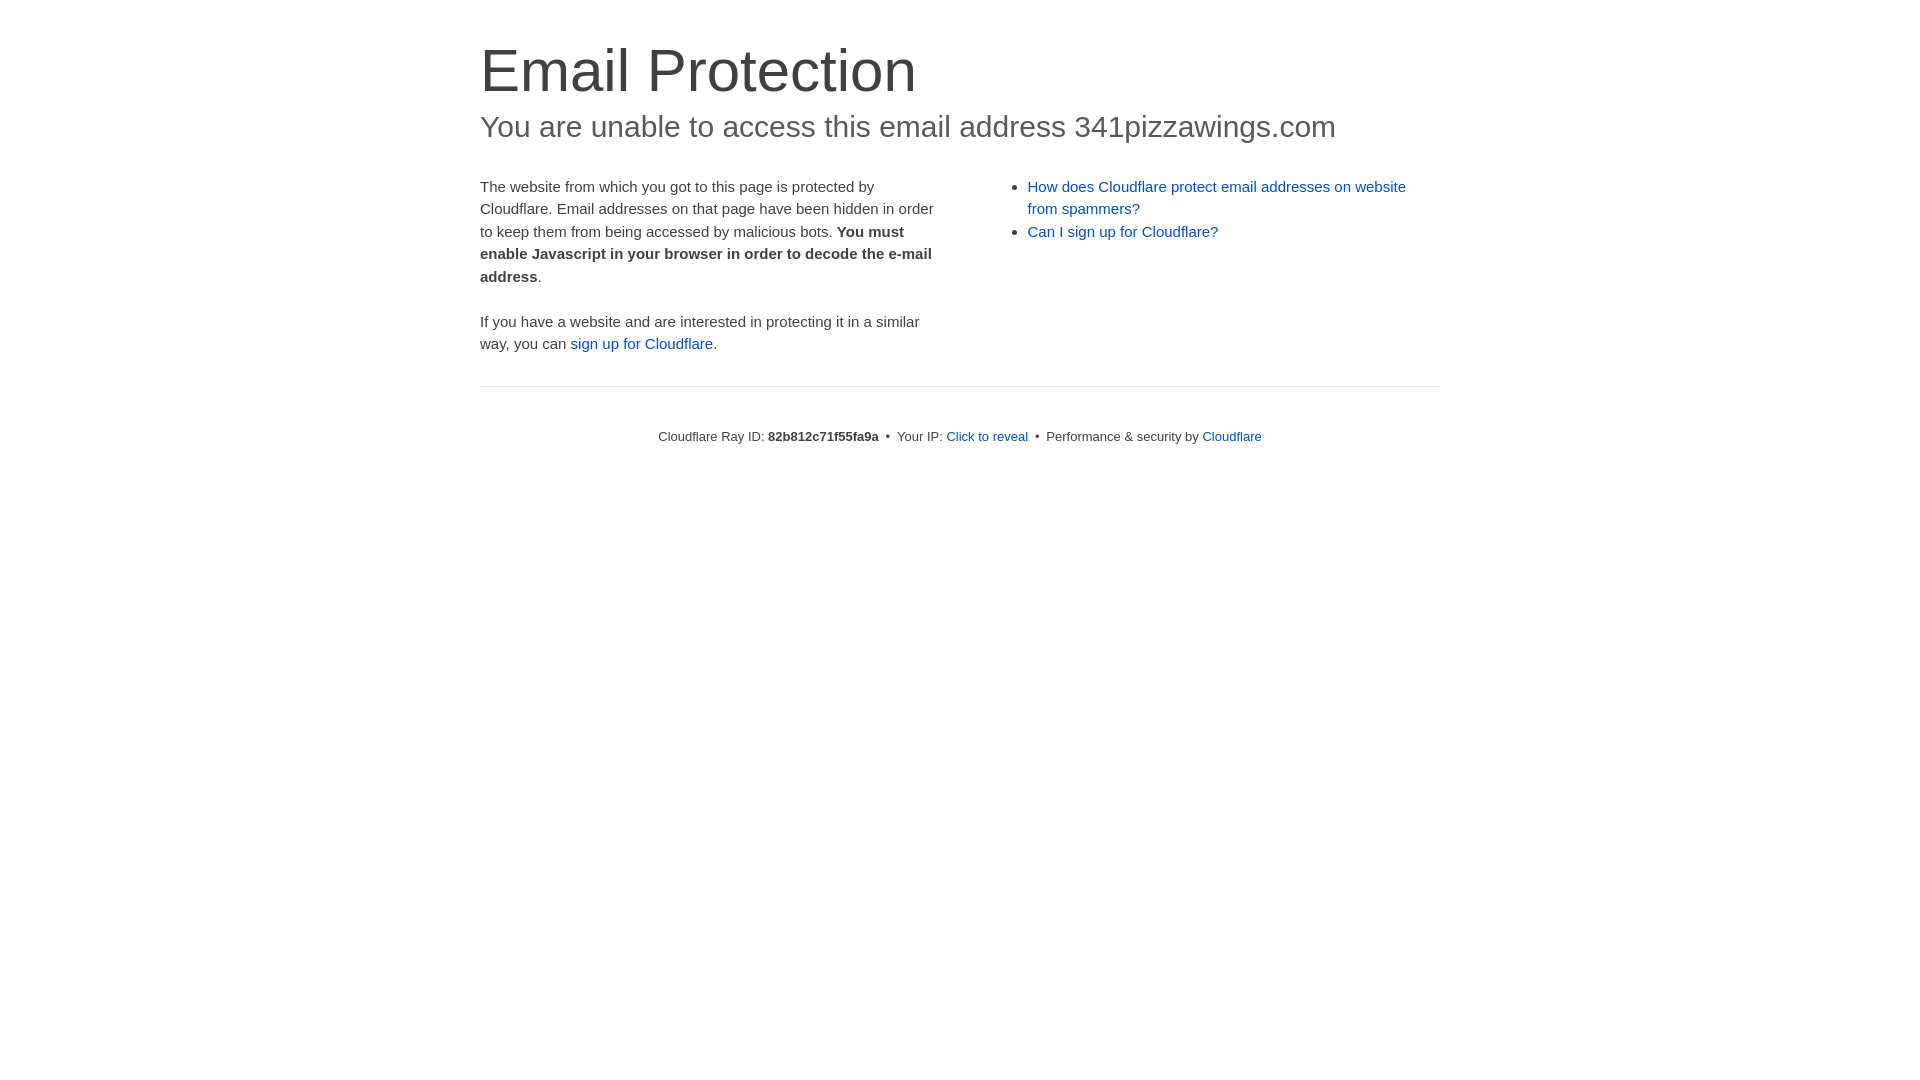 Image resolution: width=1920 pixels, height=1080 pixels. Describe the element at coordinates (1124, 232) in the screenshot. I see `Can I sign up for Cloudflare?` at that location.